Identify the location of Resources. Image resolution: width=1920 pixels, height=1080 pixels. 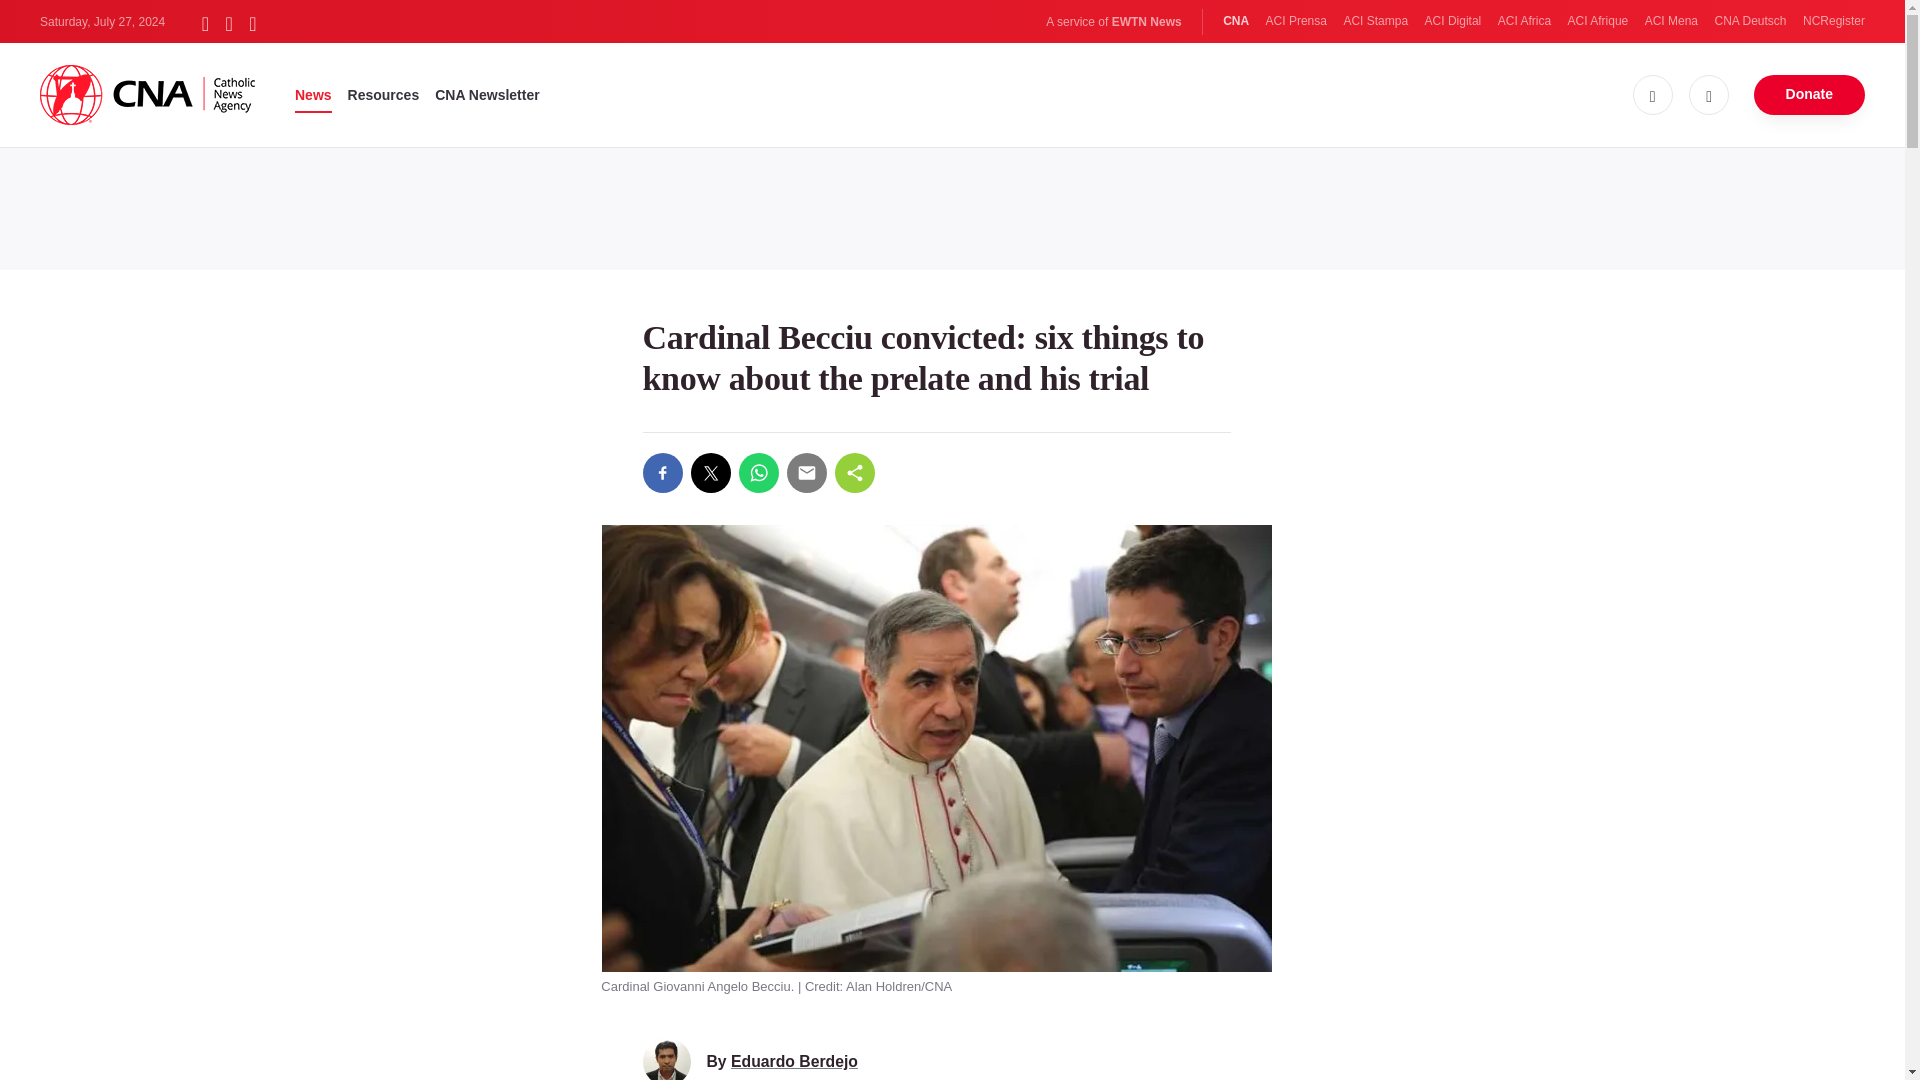
(384, 94).